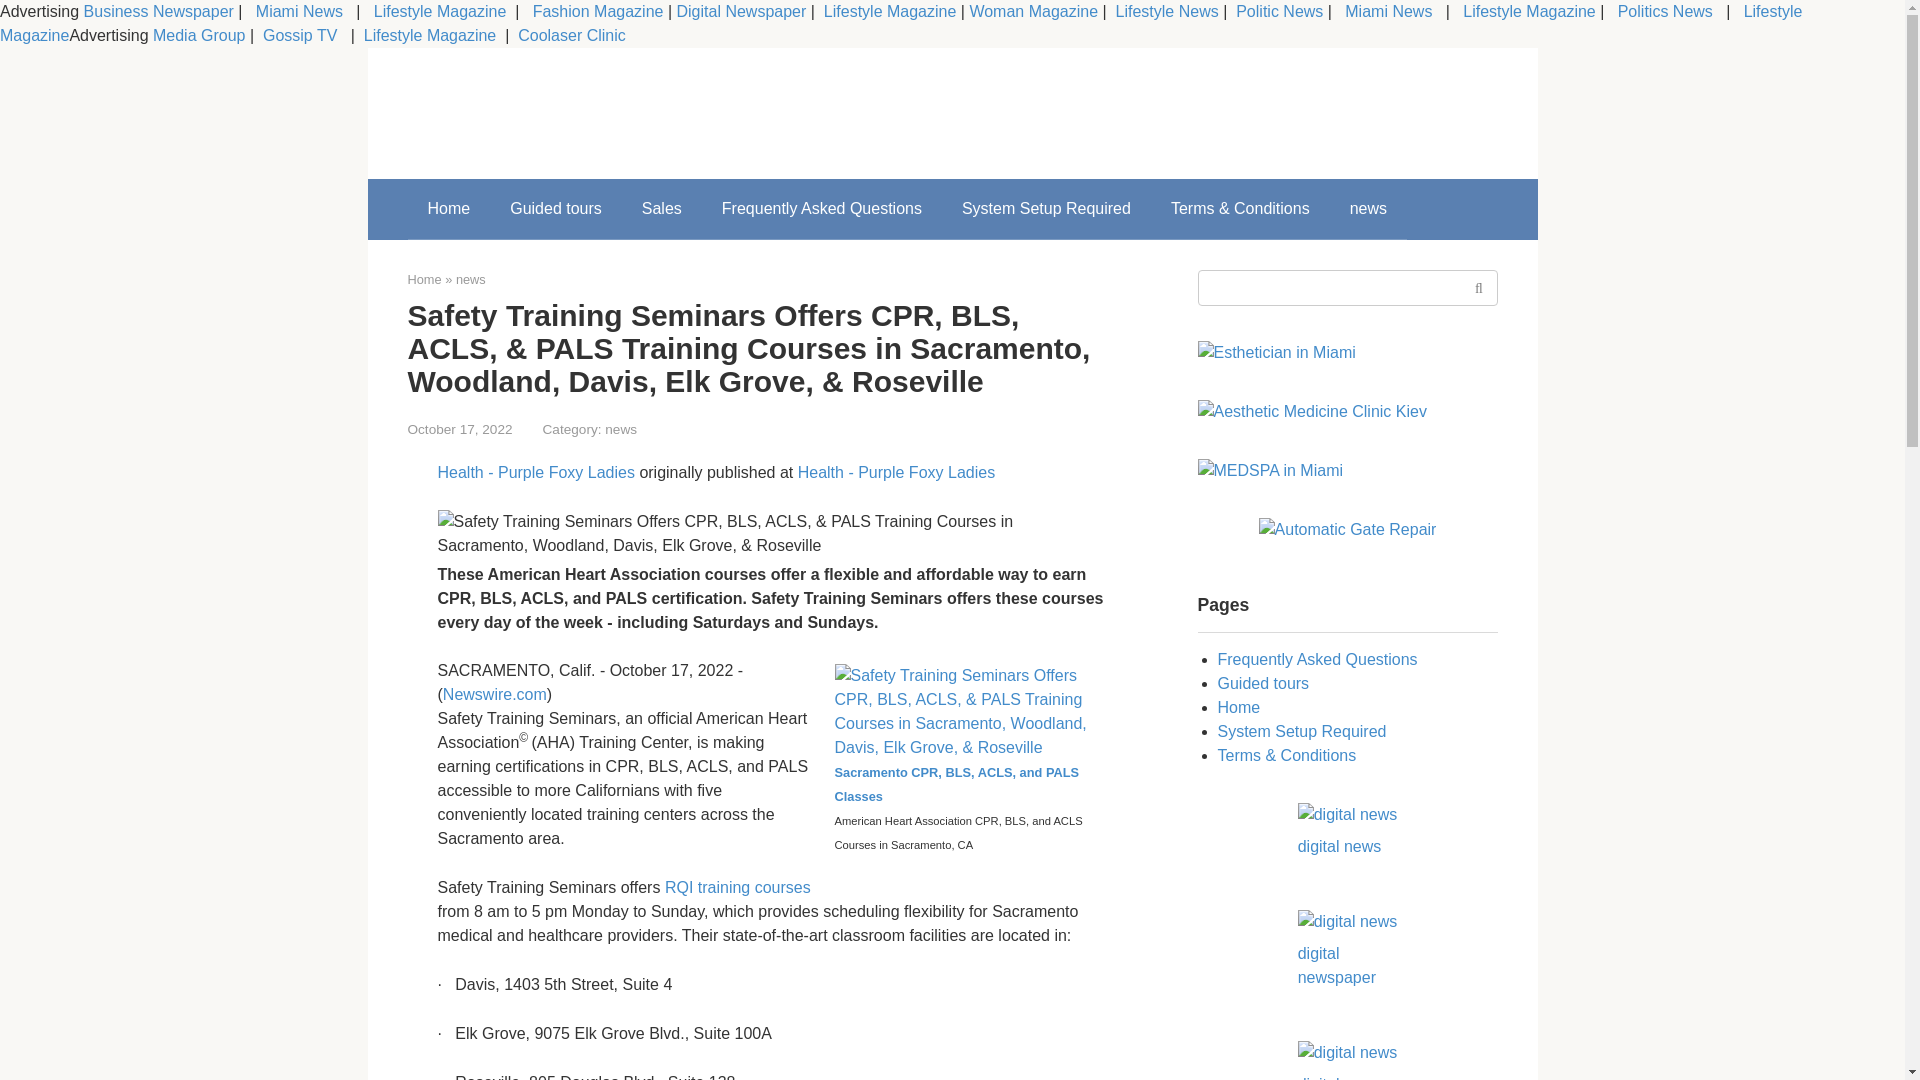  Describe the element at coordinates (968, 770) in the screenshot. I see `Sacramento CPR, BLS, ACLS, and PALS Classes` at that location.